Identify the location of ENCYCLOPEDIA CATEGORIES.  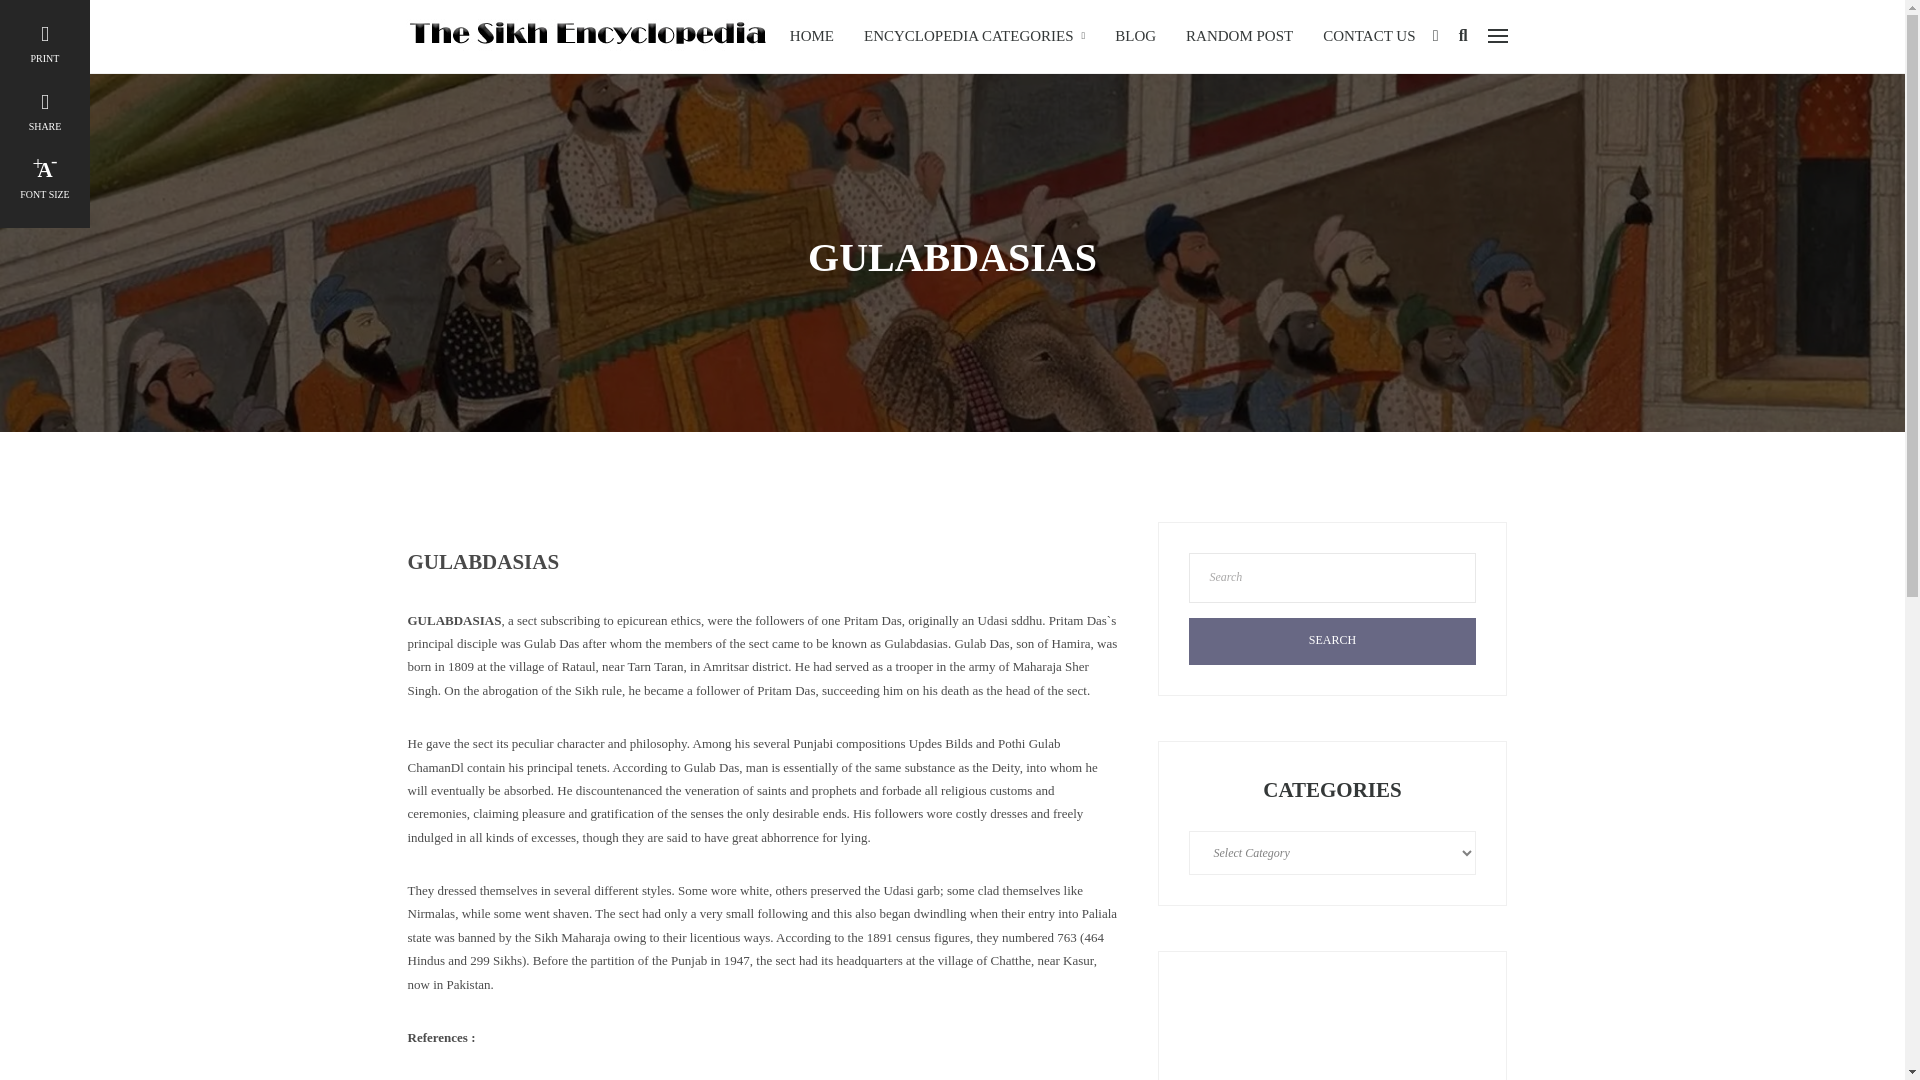
(974, 36).